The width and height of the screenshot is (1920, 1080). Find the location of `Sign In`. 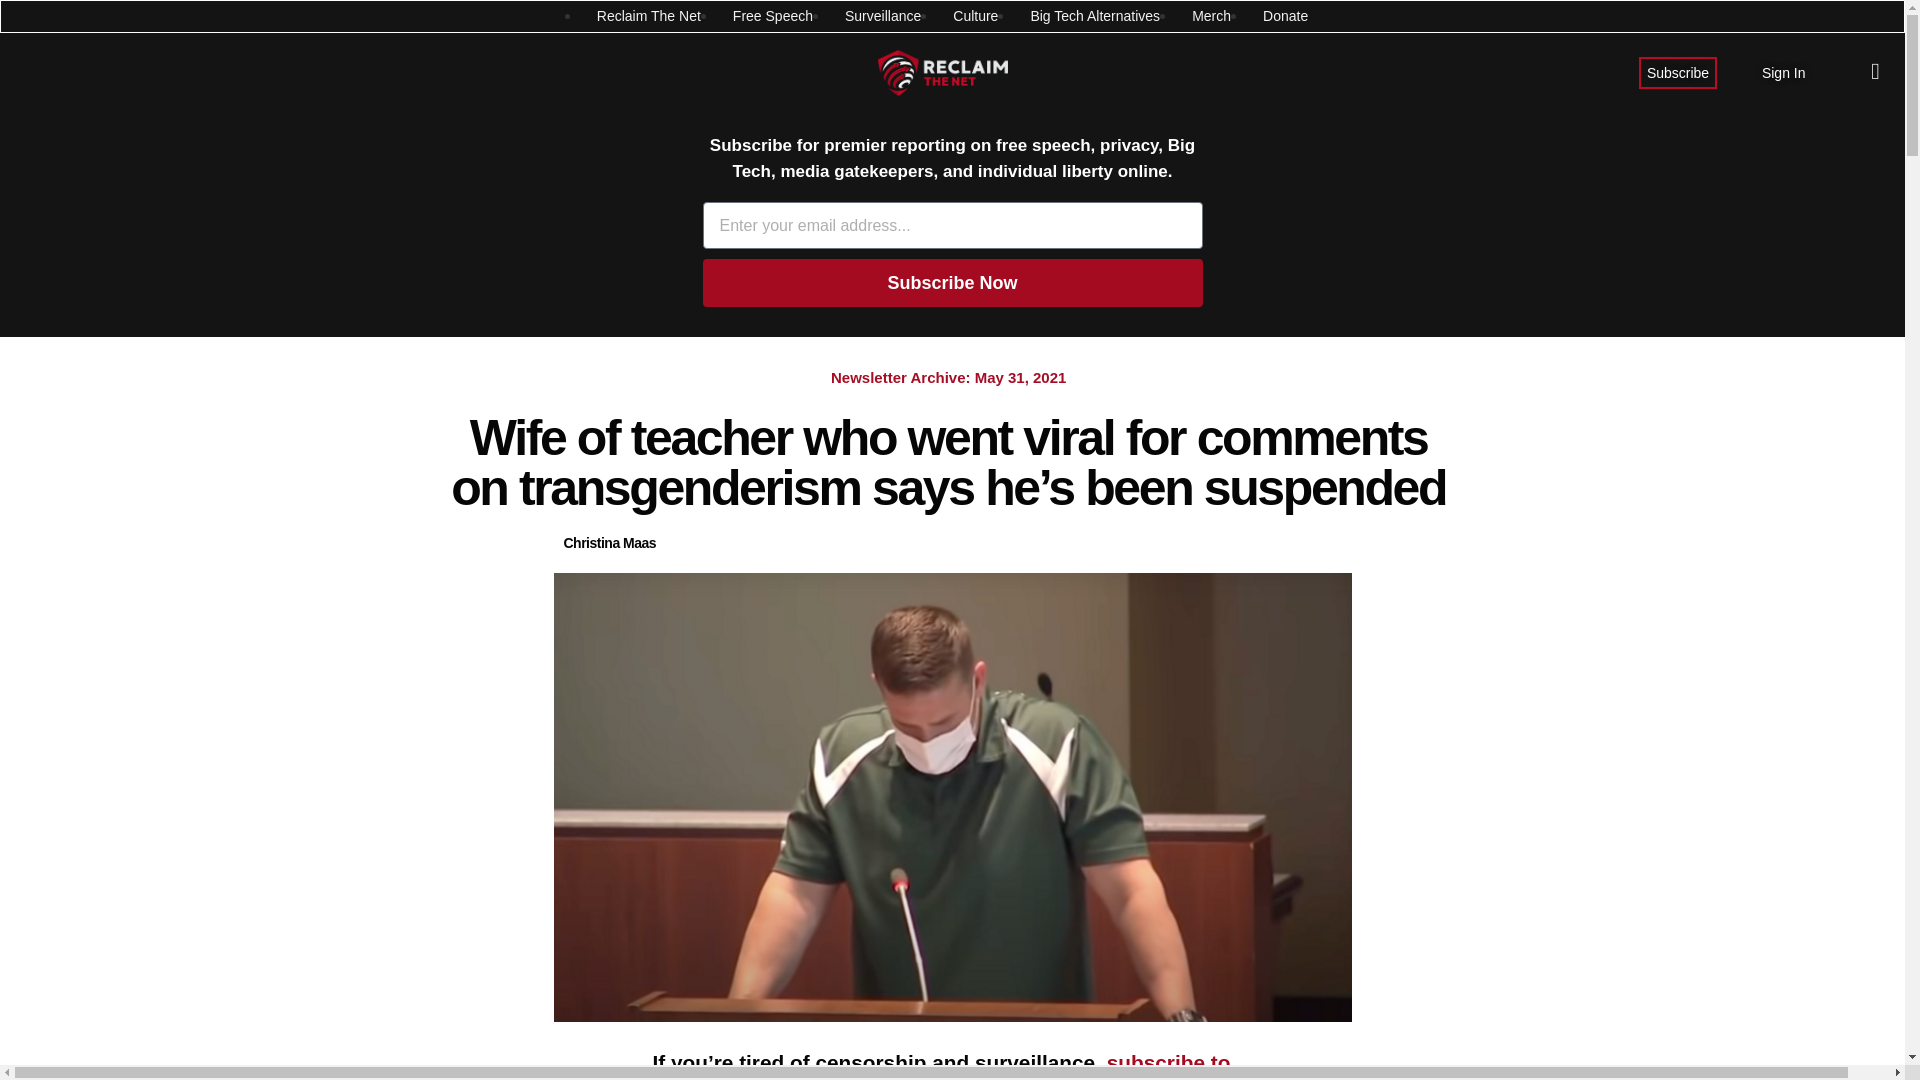

Sign In is located at coordinates (1784, 72).